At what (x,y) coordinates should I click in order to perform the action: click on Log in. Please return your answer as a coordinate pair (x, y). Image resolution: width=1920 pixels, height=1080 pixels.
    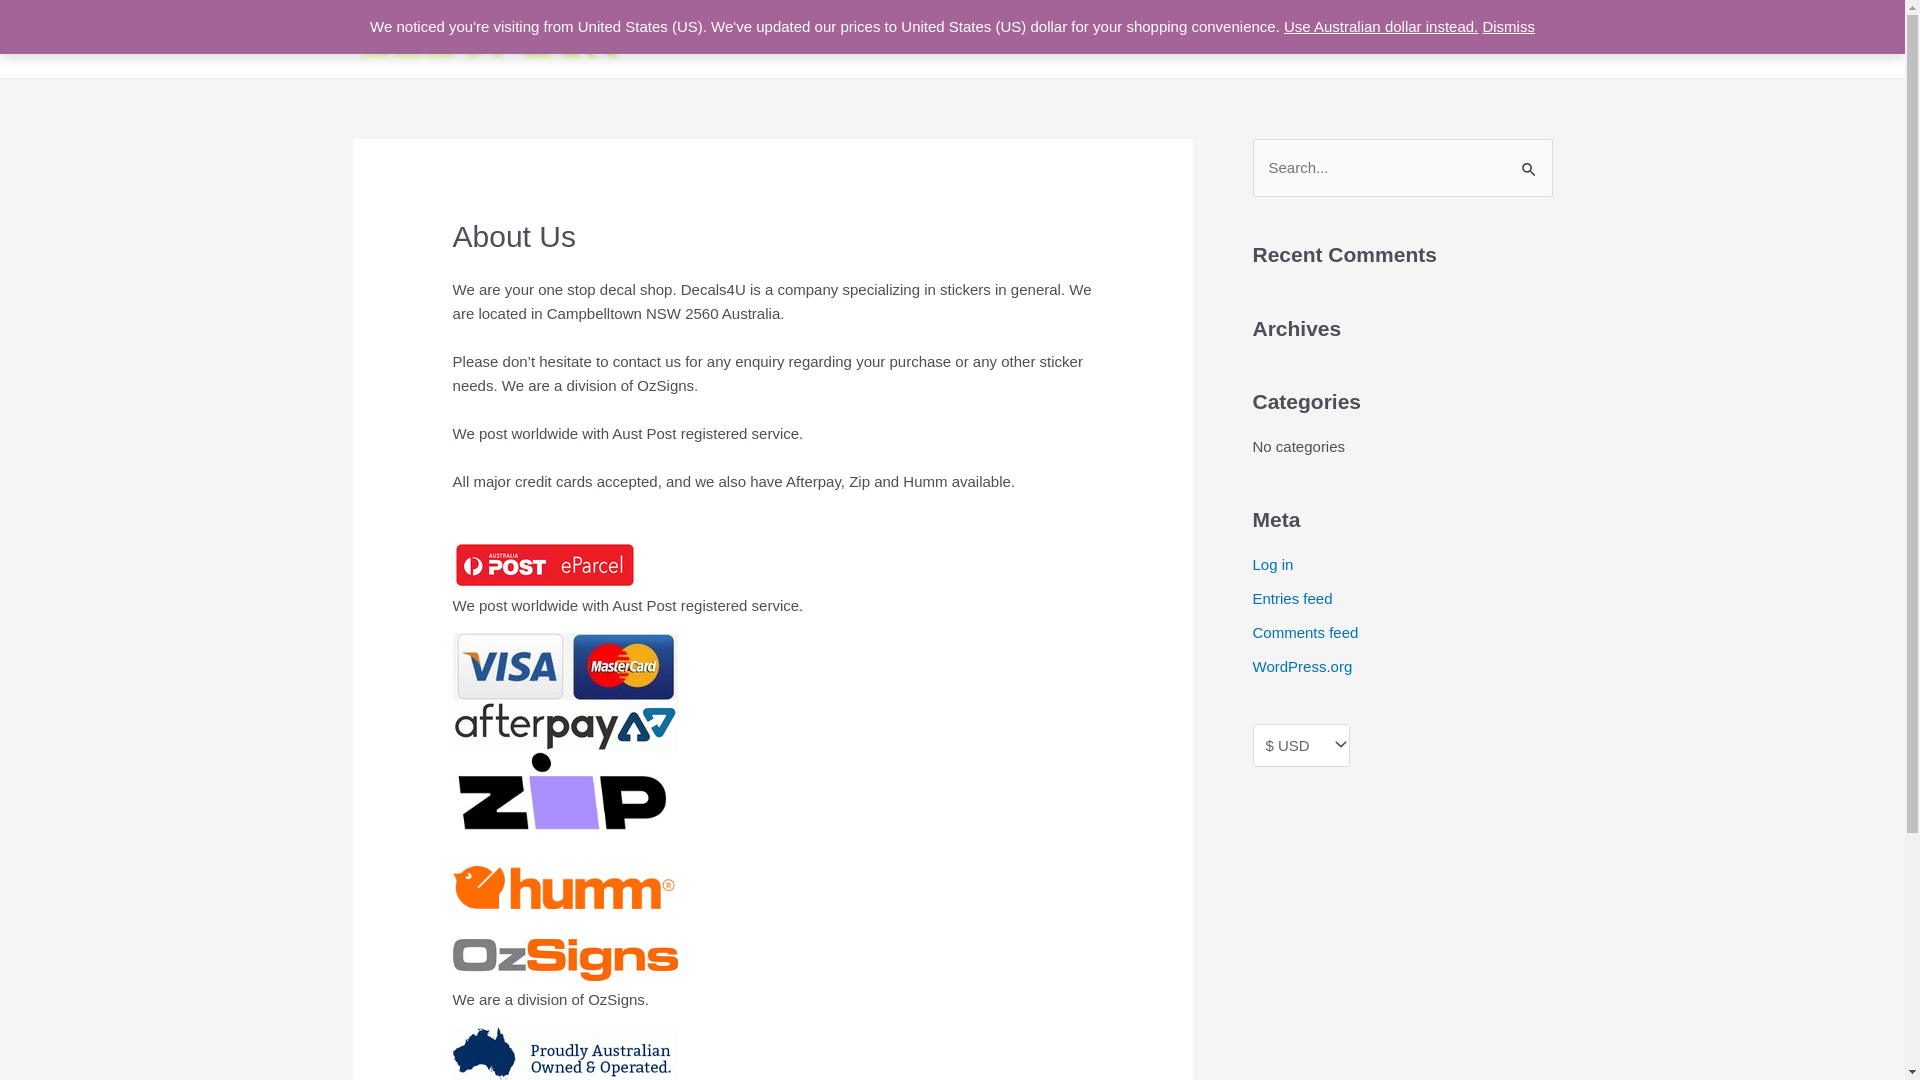
    Looking at the image, I should click on (1272, 564).